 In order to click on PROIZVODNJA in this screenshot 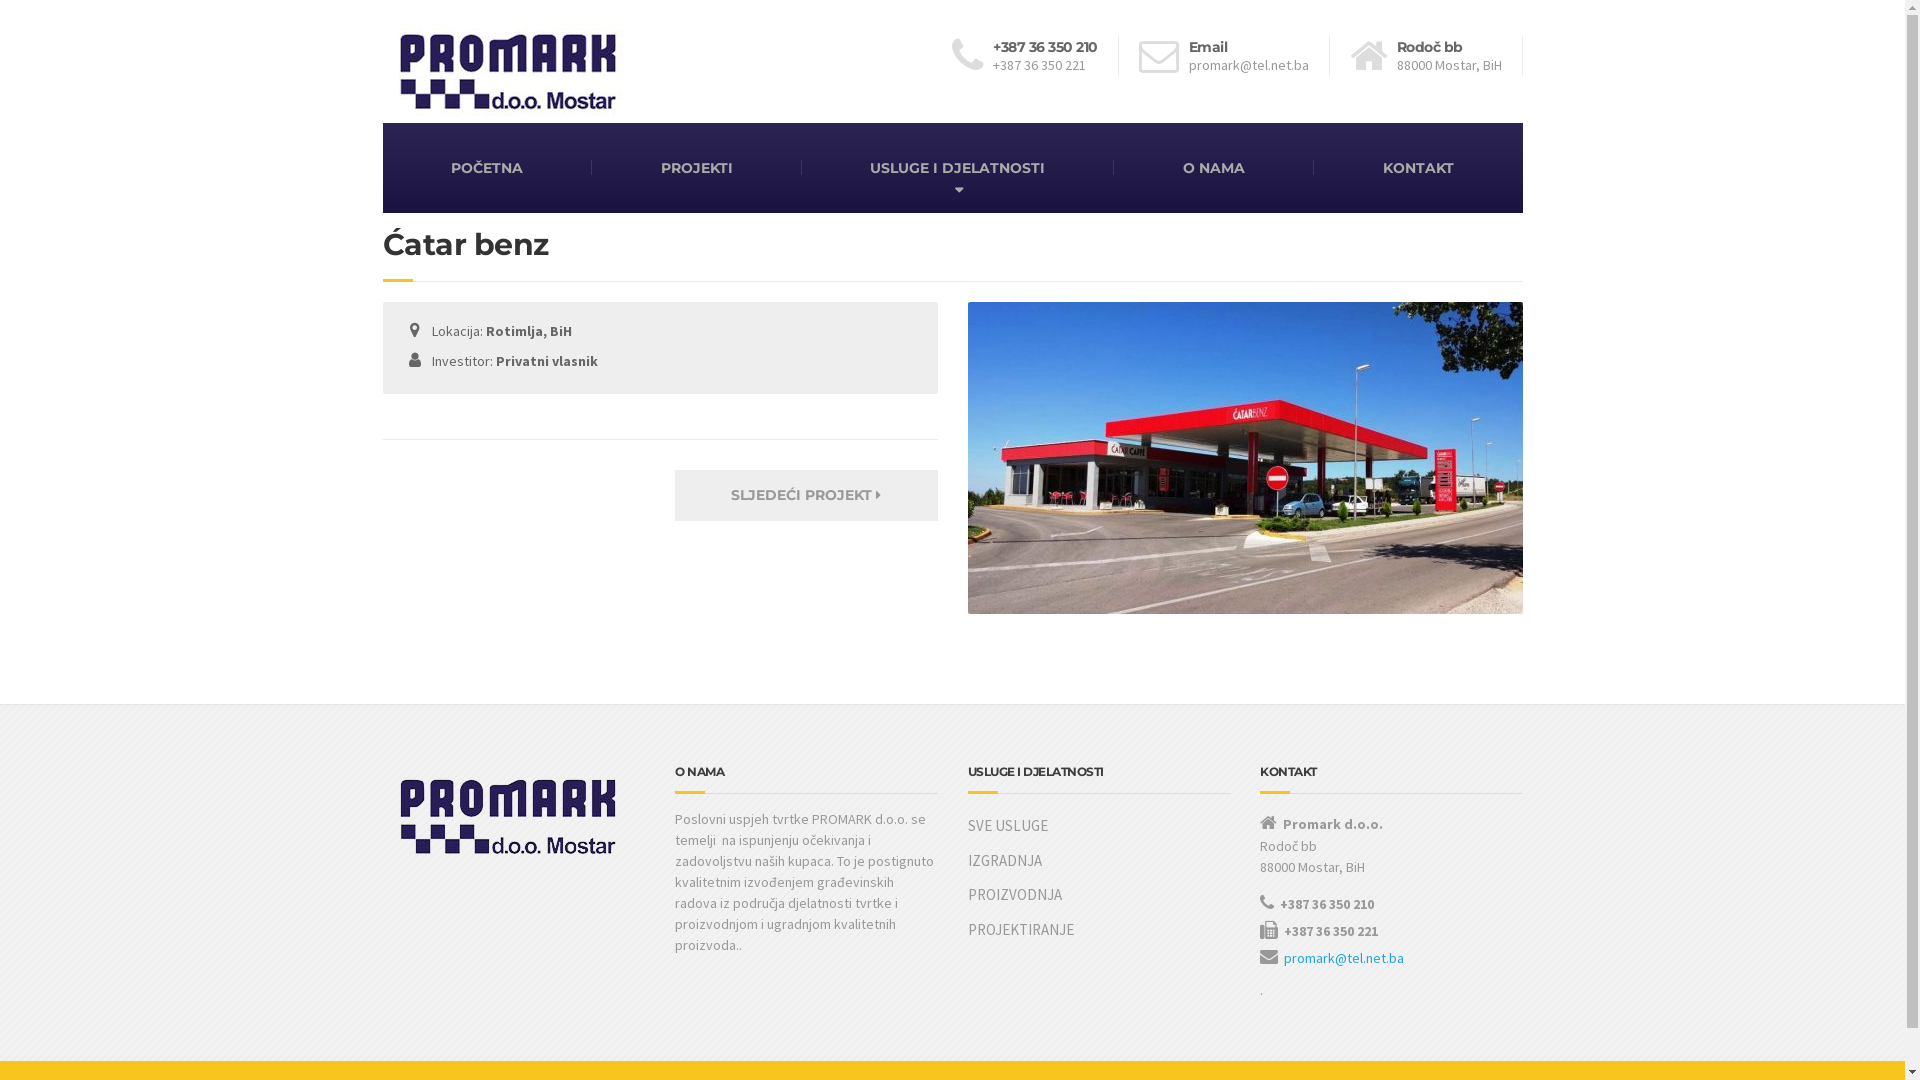, I will do `click(1100, 896)`.